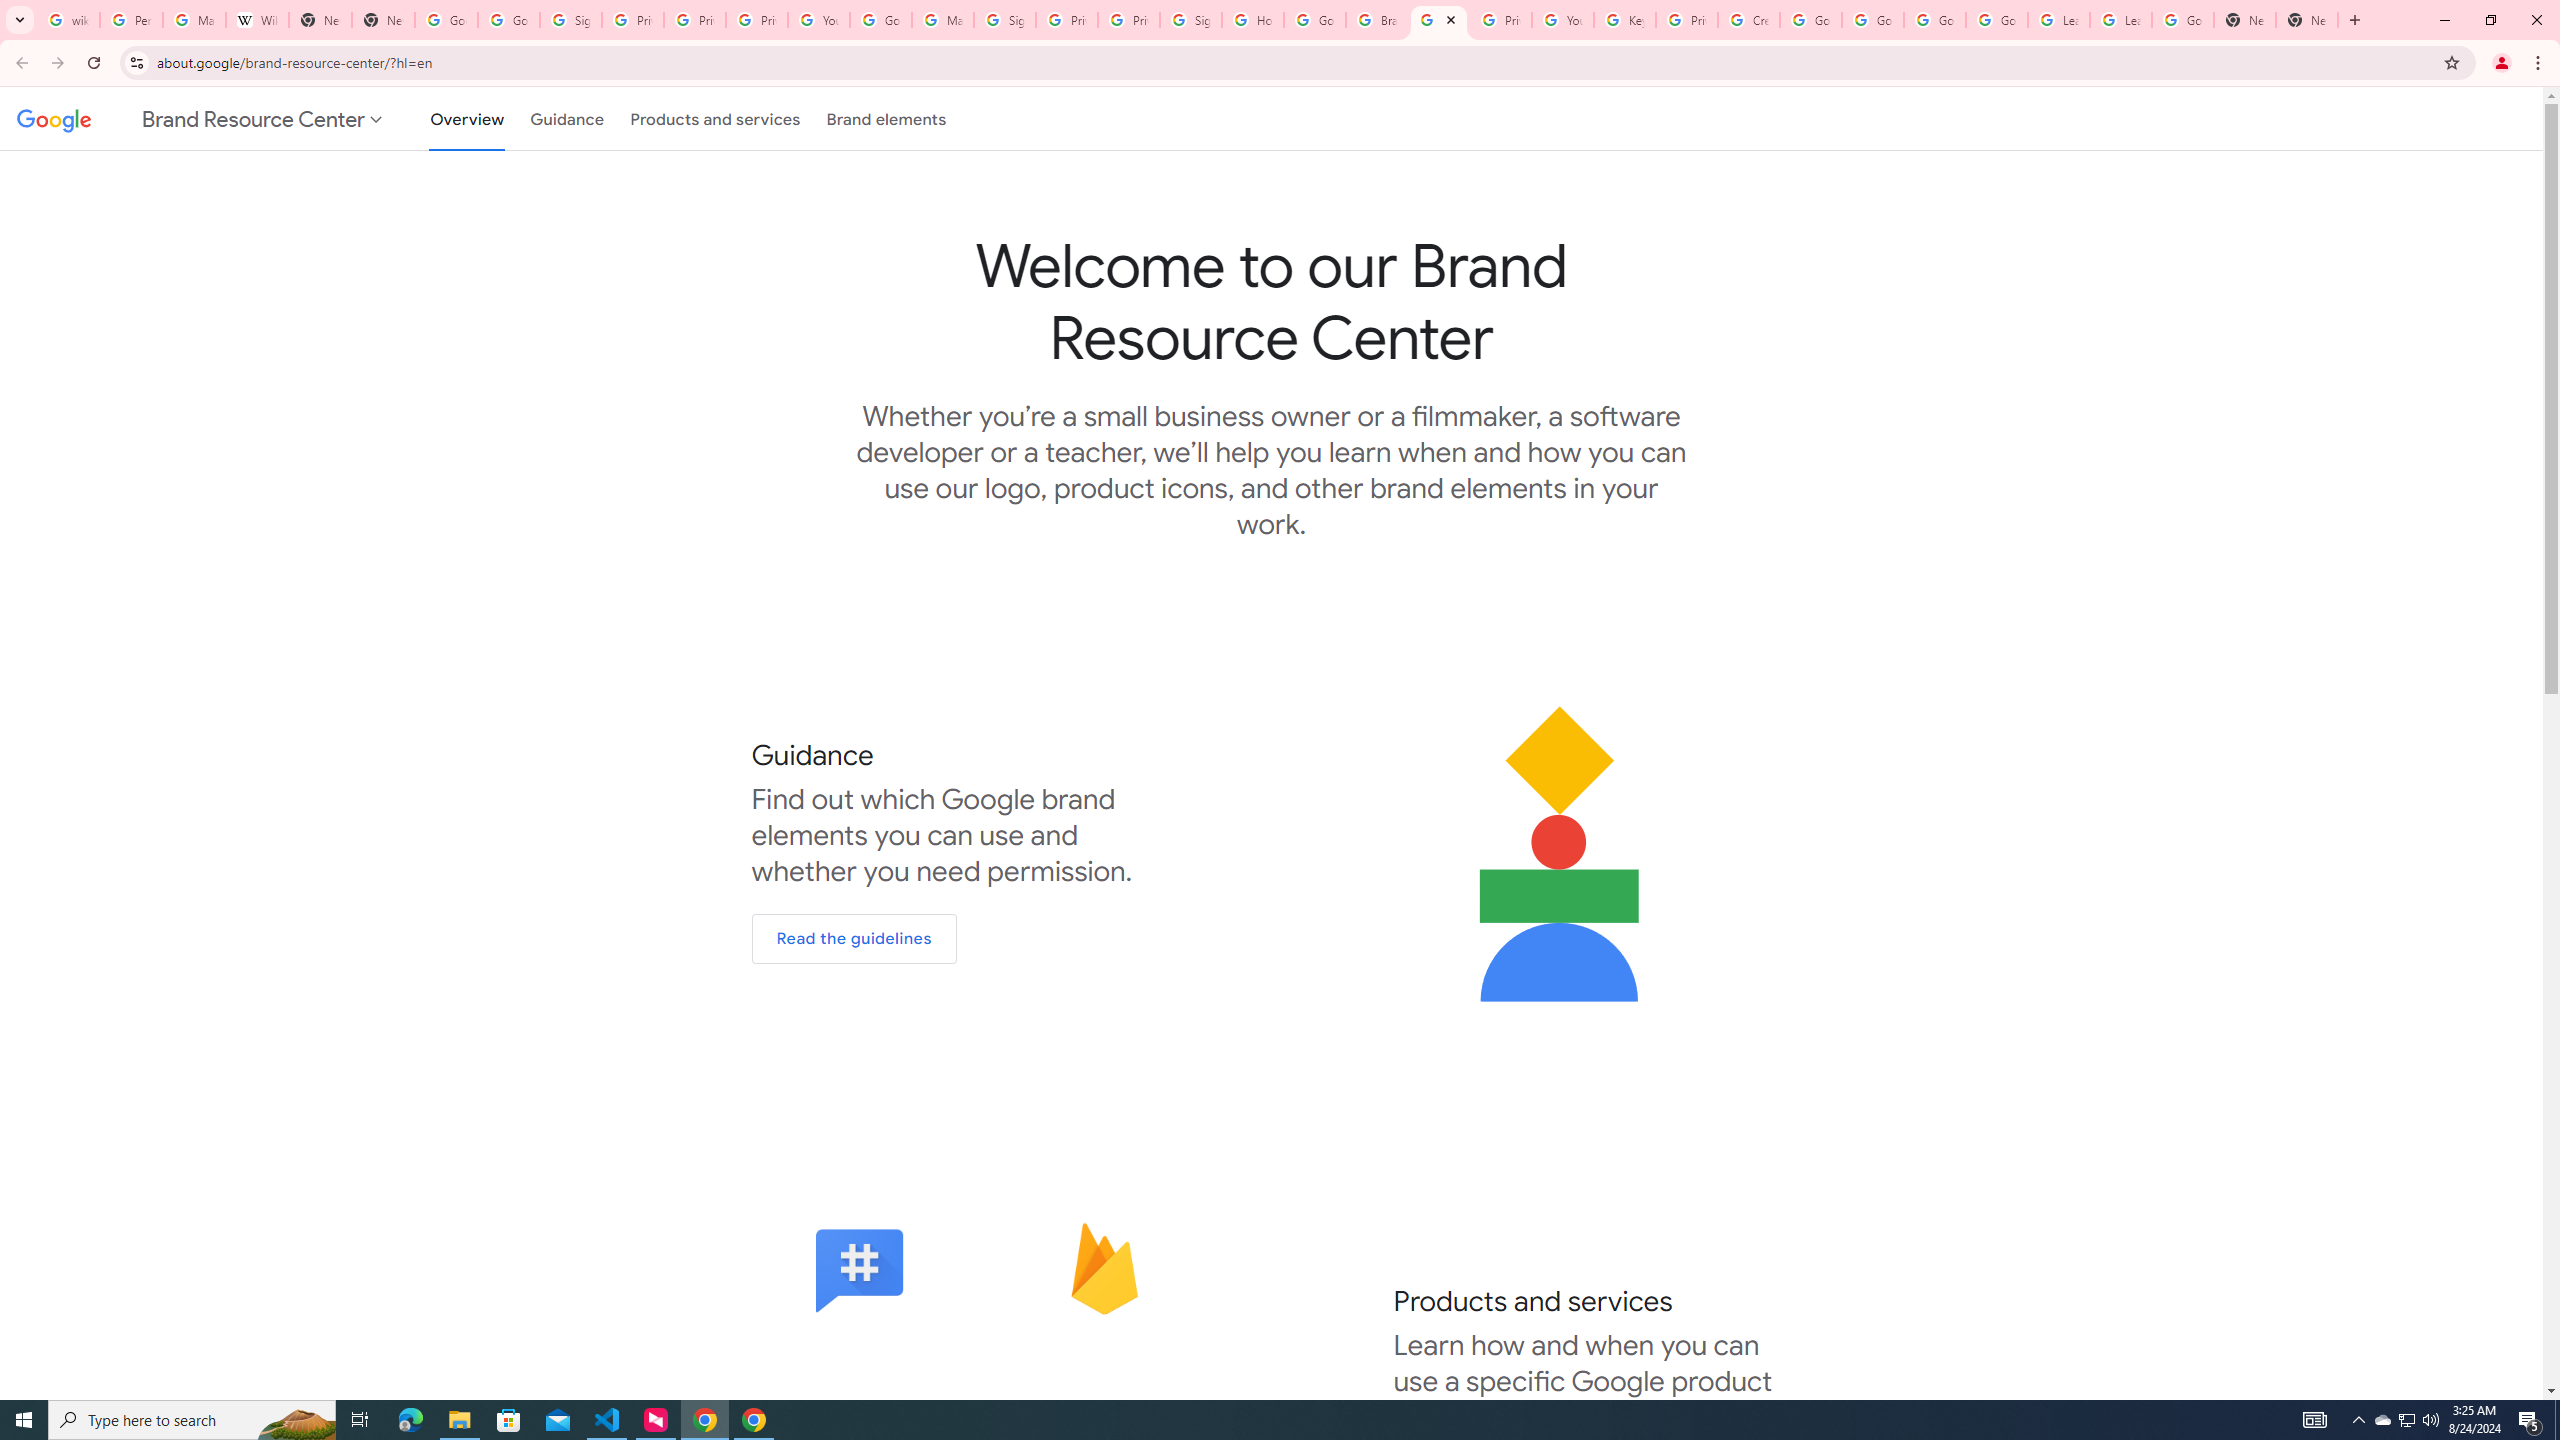  Describe the element at coordinates (854, 939) in the screenshot. I see `Read the guidelines` at that location.